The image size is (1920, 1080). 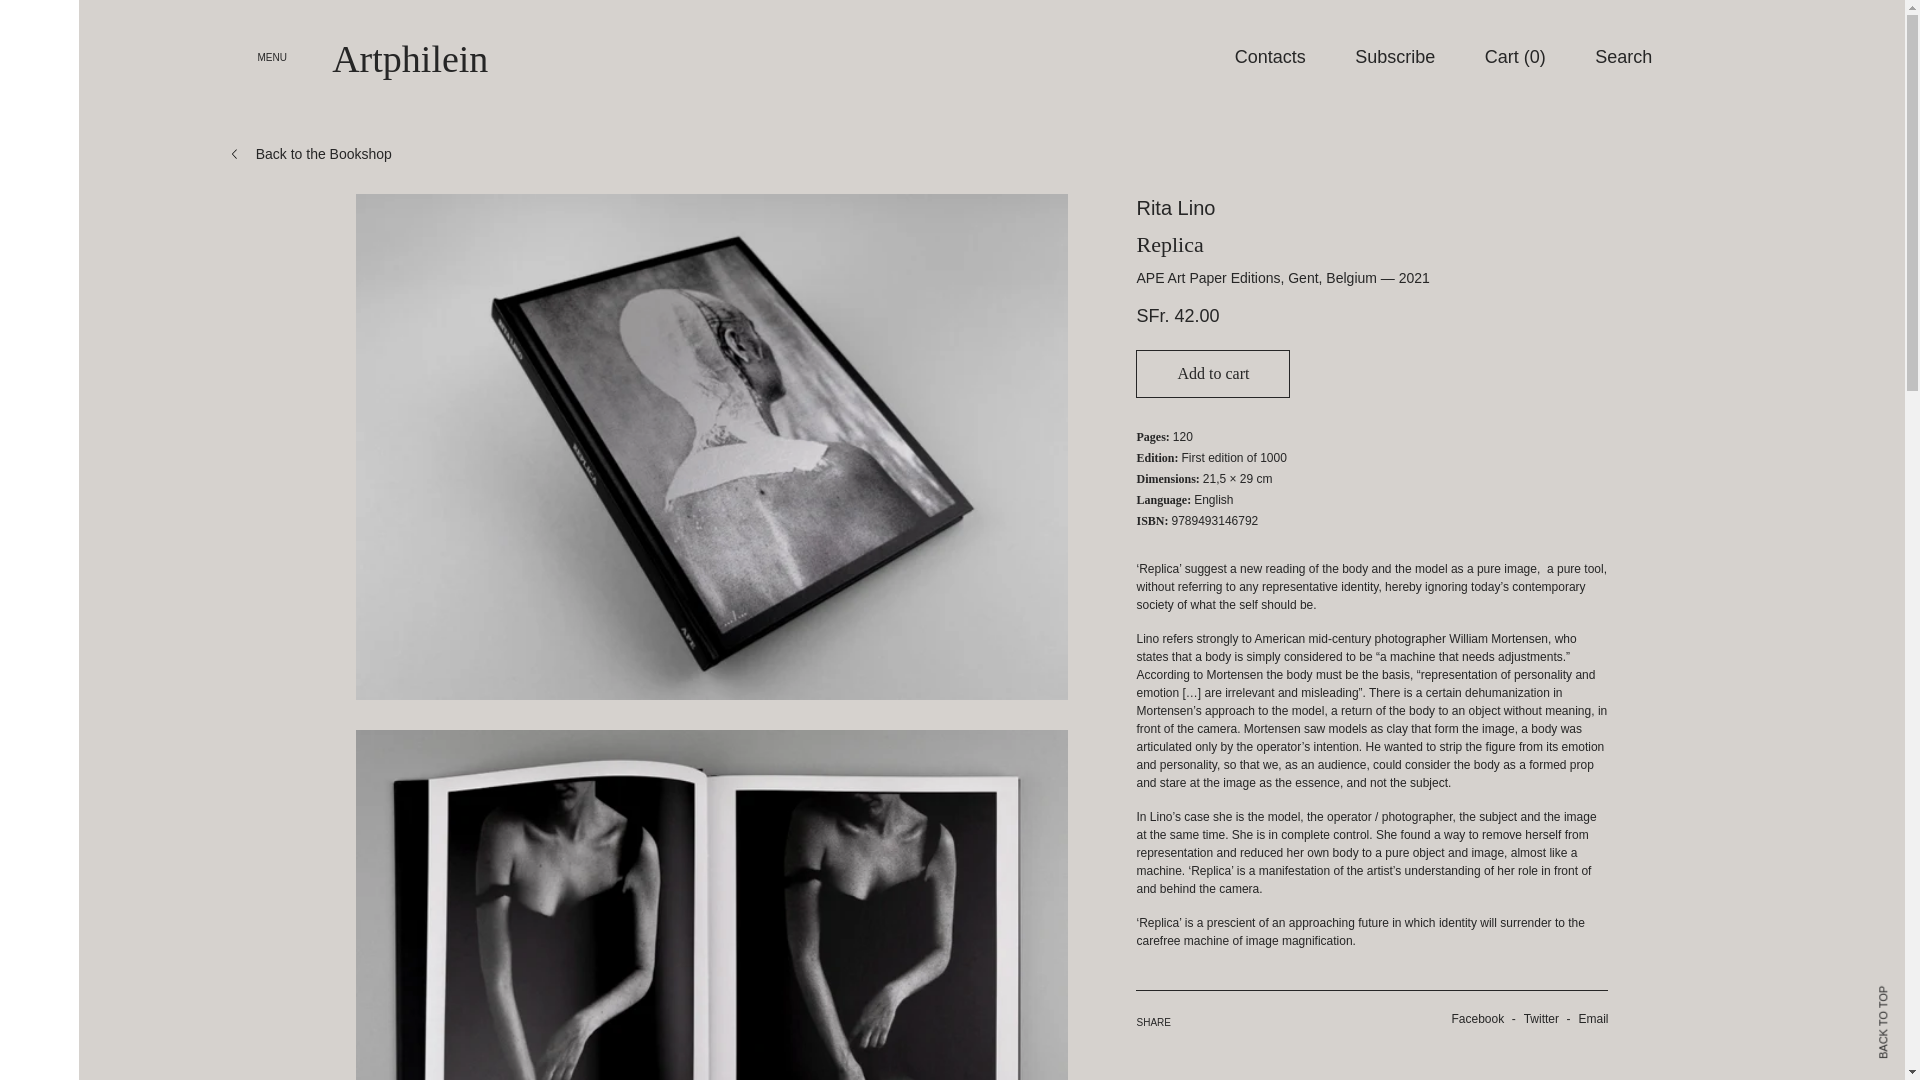 What do you see at coordinates (1585, 1018) in the screenshot?
I see `Email` at bounding box center [1585, 1018].